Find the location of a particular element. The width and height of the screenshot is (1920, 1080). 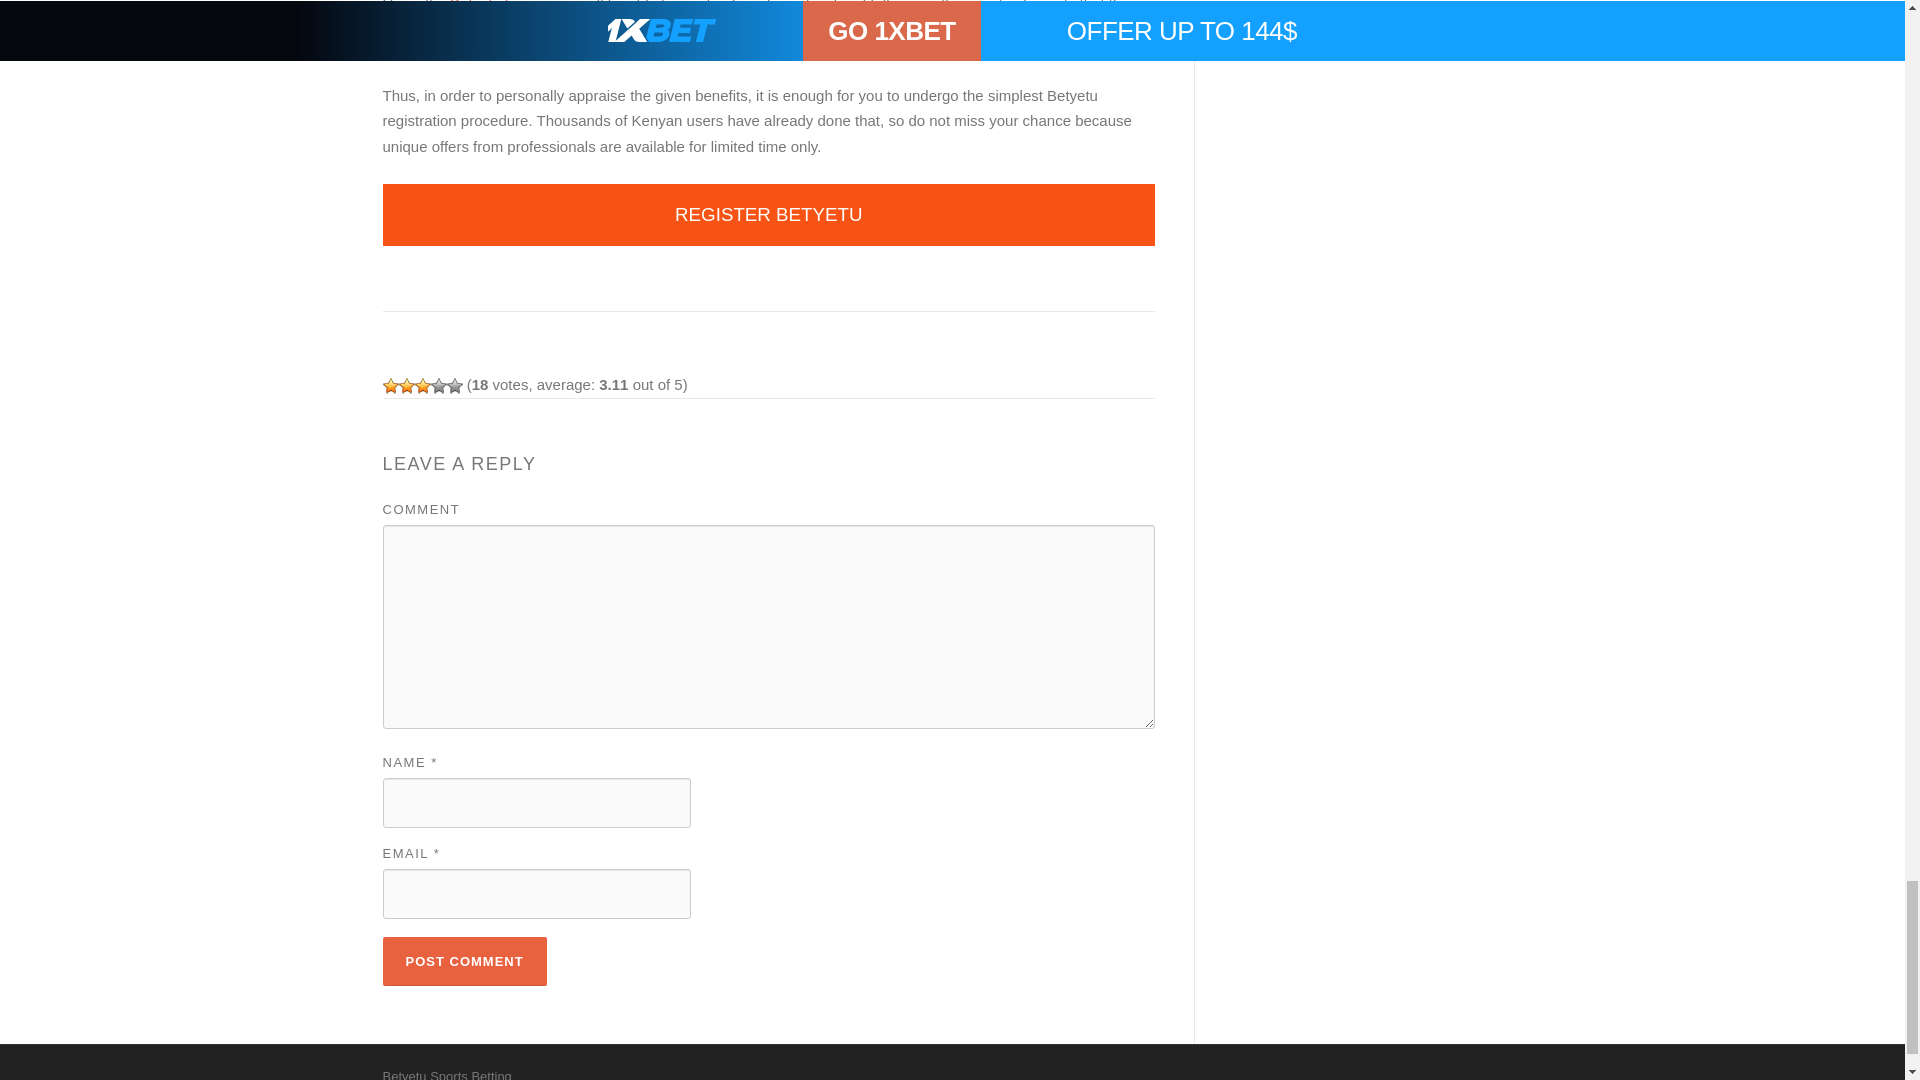

2 is located at coordinates (406, 386).